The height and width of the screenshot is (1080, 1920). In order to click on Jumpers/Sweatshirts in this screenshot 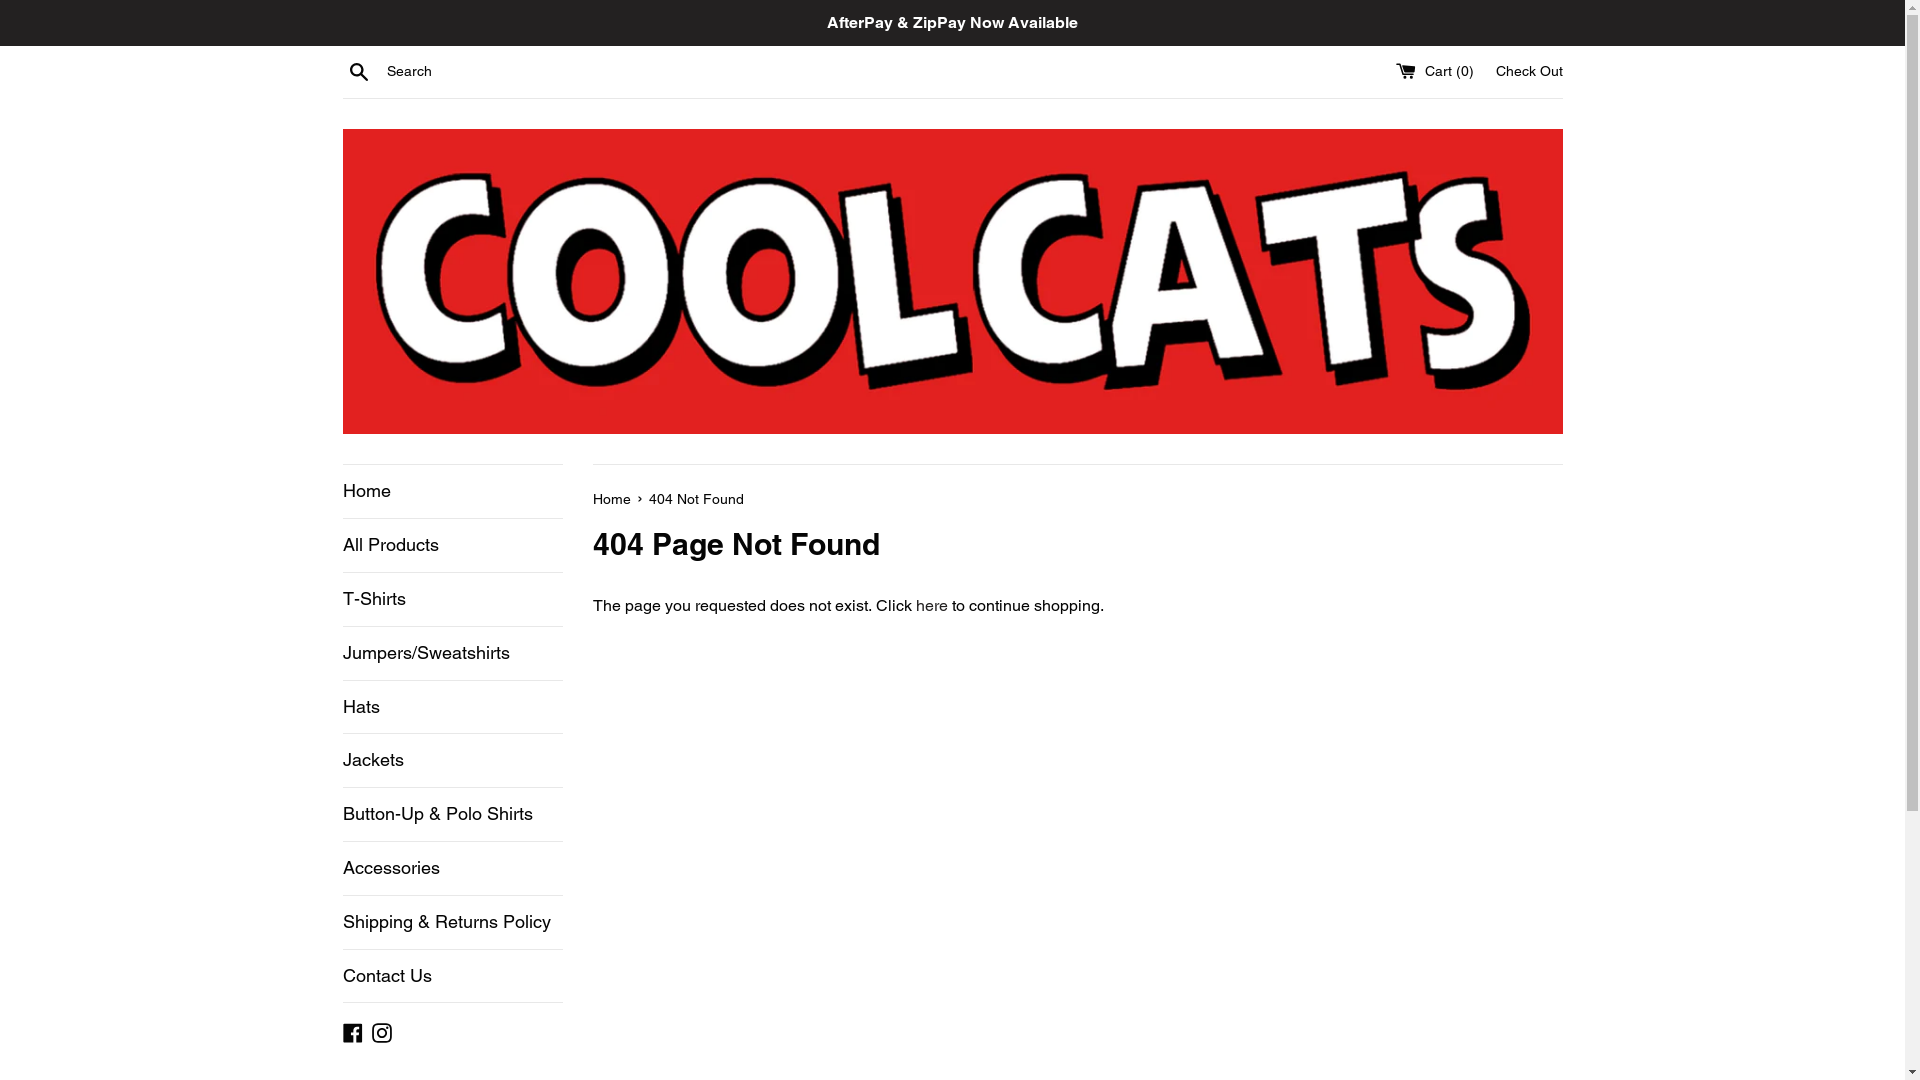, I will do `click(452, 654)`.